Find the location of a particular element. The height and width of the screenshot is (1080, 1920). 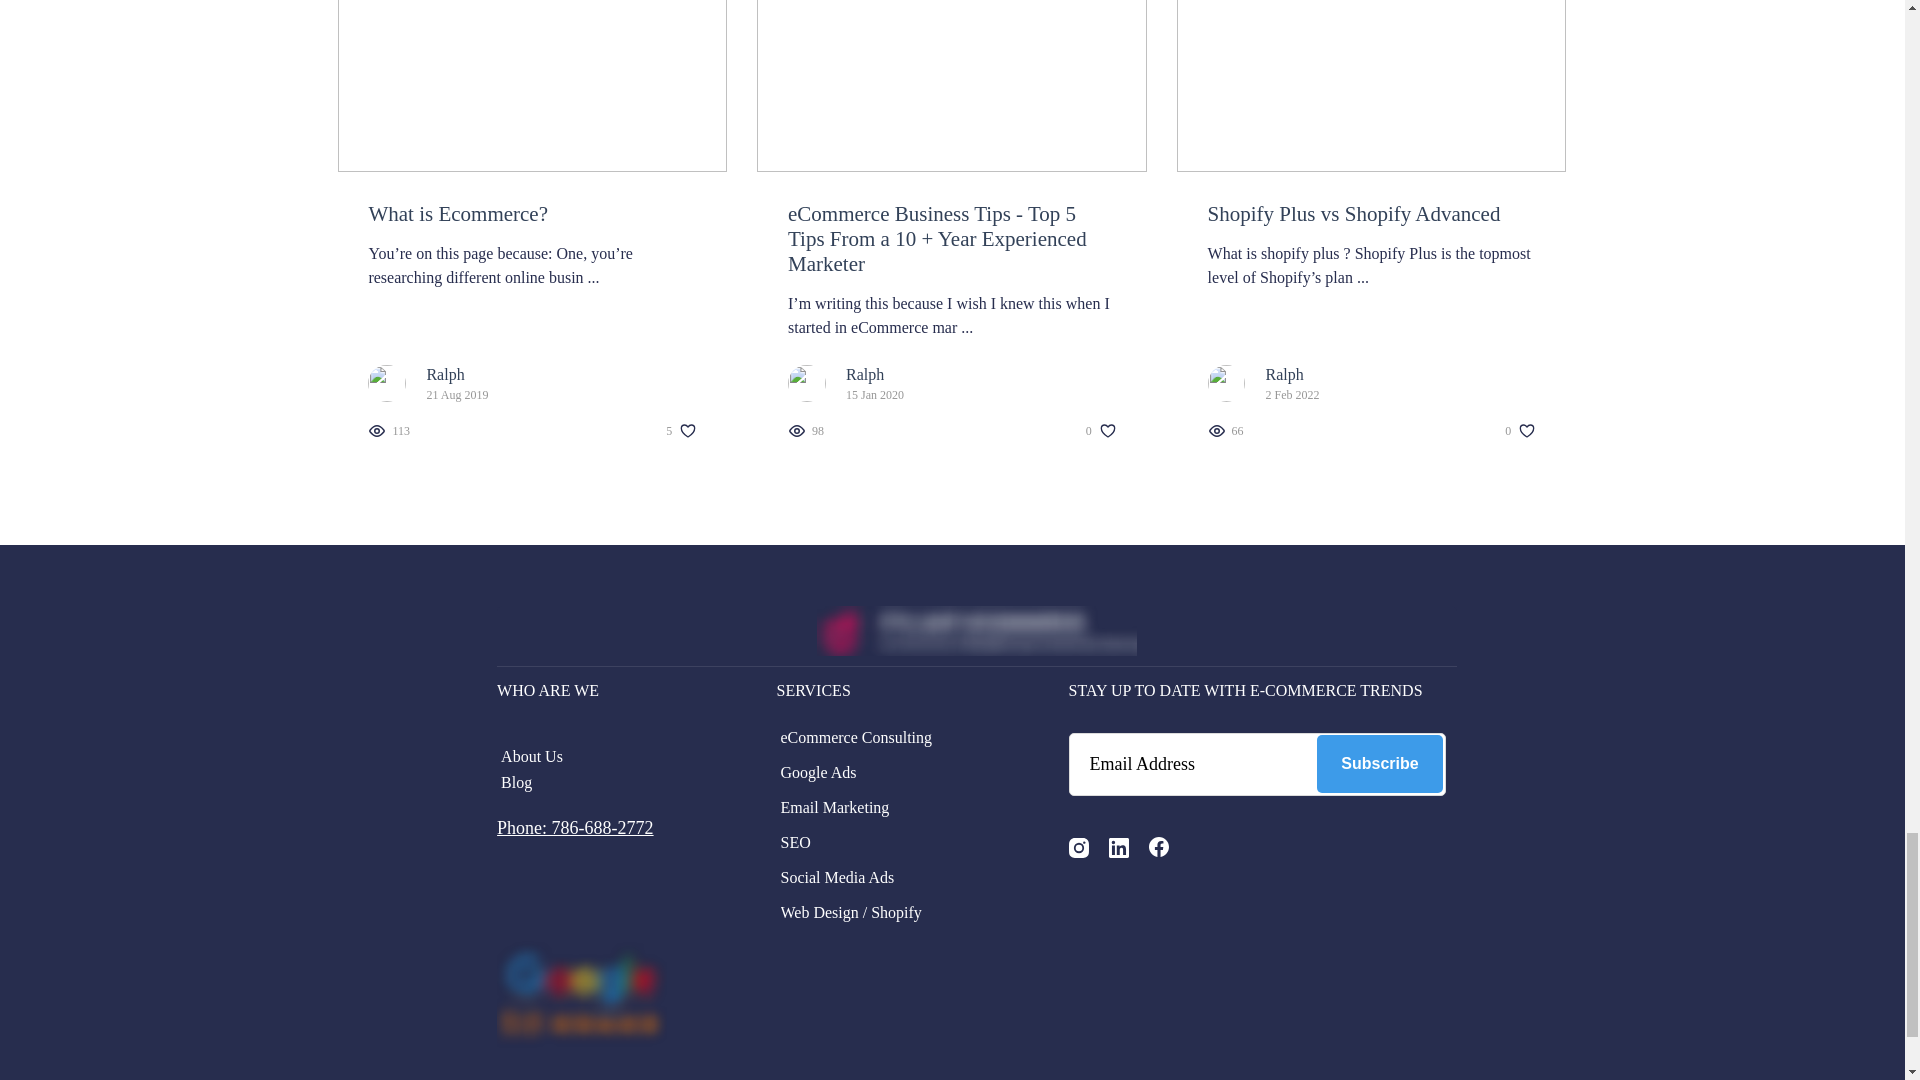

Google Ads is located at coordinates (899, 773).